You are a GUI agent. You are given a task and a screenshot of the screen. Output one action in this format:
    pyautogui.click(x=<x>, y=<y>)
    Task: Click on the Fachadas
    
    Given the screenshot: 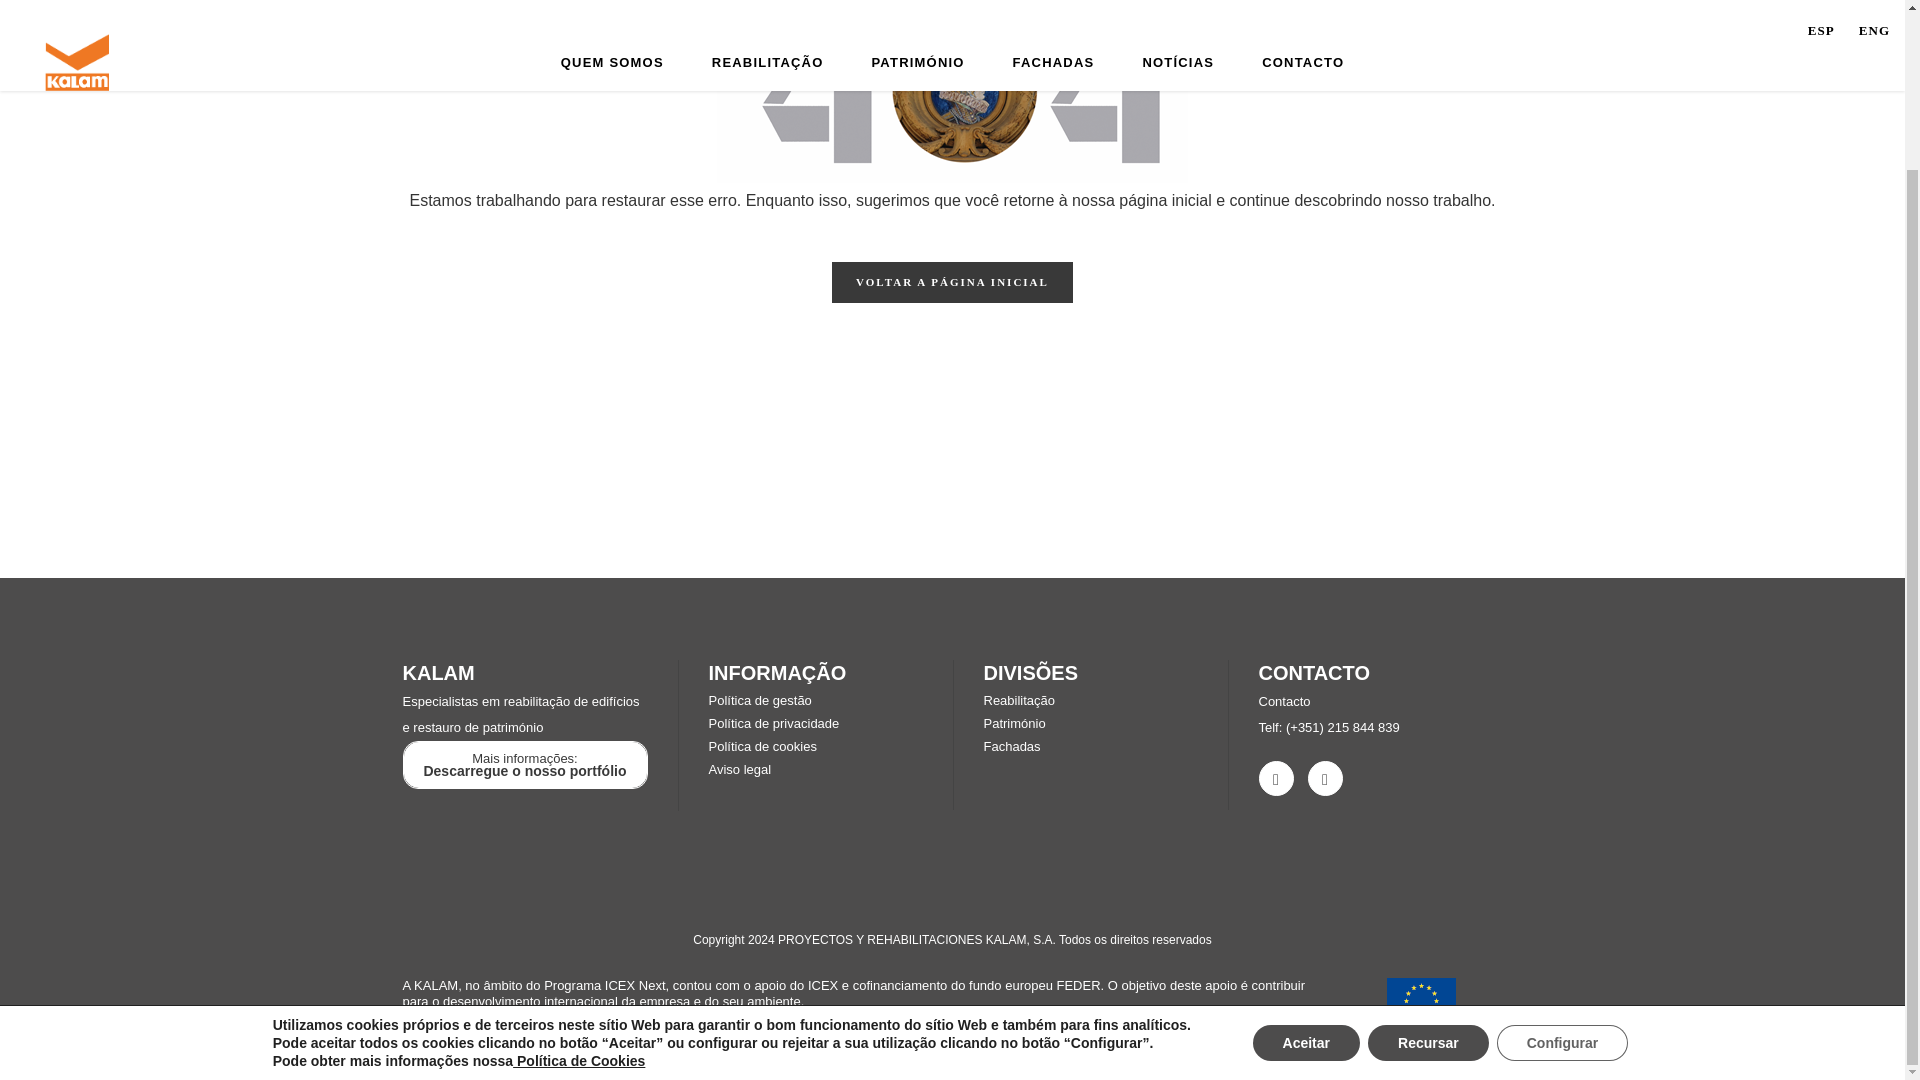 What is the action you would take?
    pyautogui.click(x=1012, y=746)
    